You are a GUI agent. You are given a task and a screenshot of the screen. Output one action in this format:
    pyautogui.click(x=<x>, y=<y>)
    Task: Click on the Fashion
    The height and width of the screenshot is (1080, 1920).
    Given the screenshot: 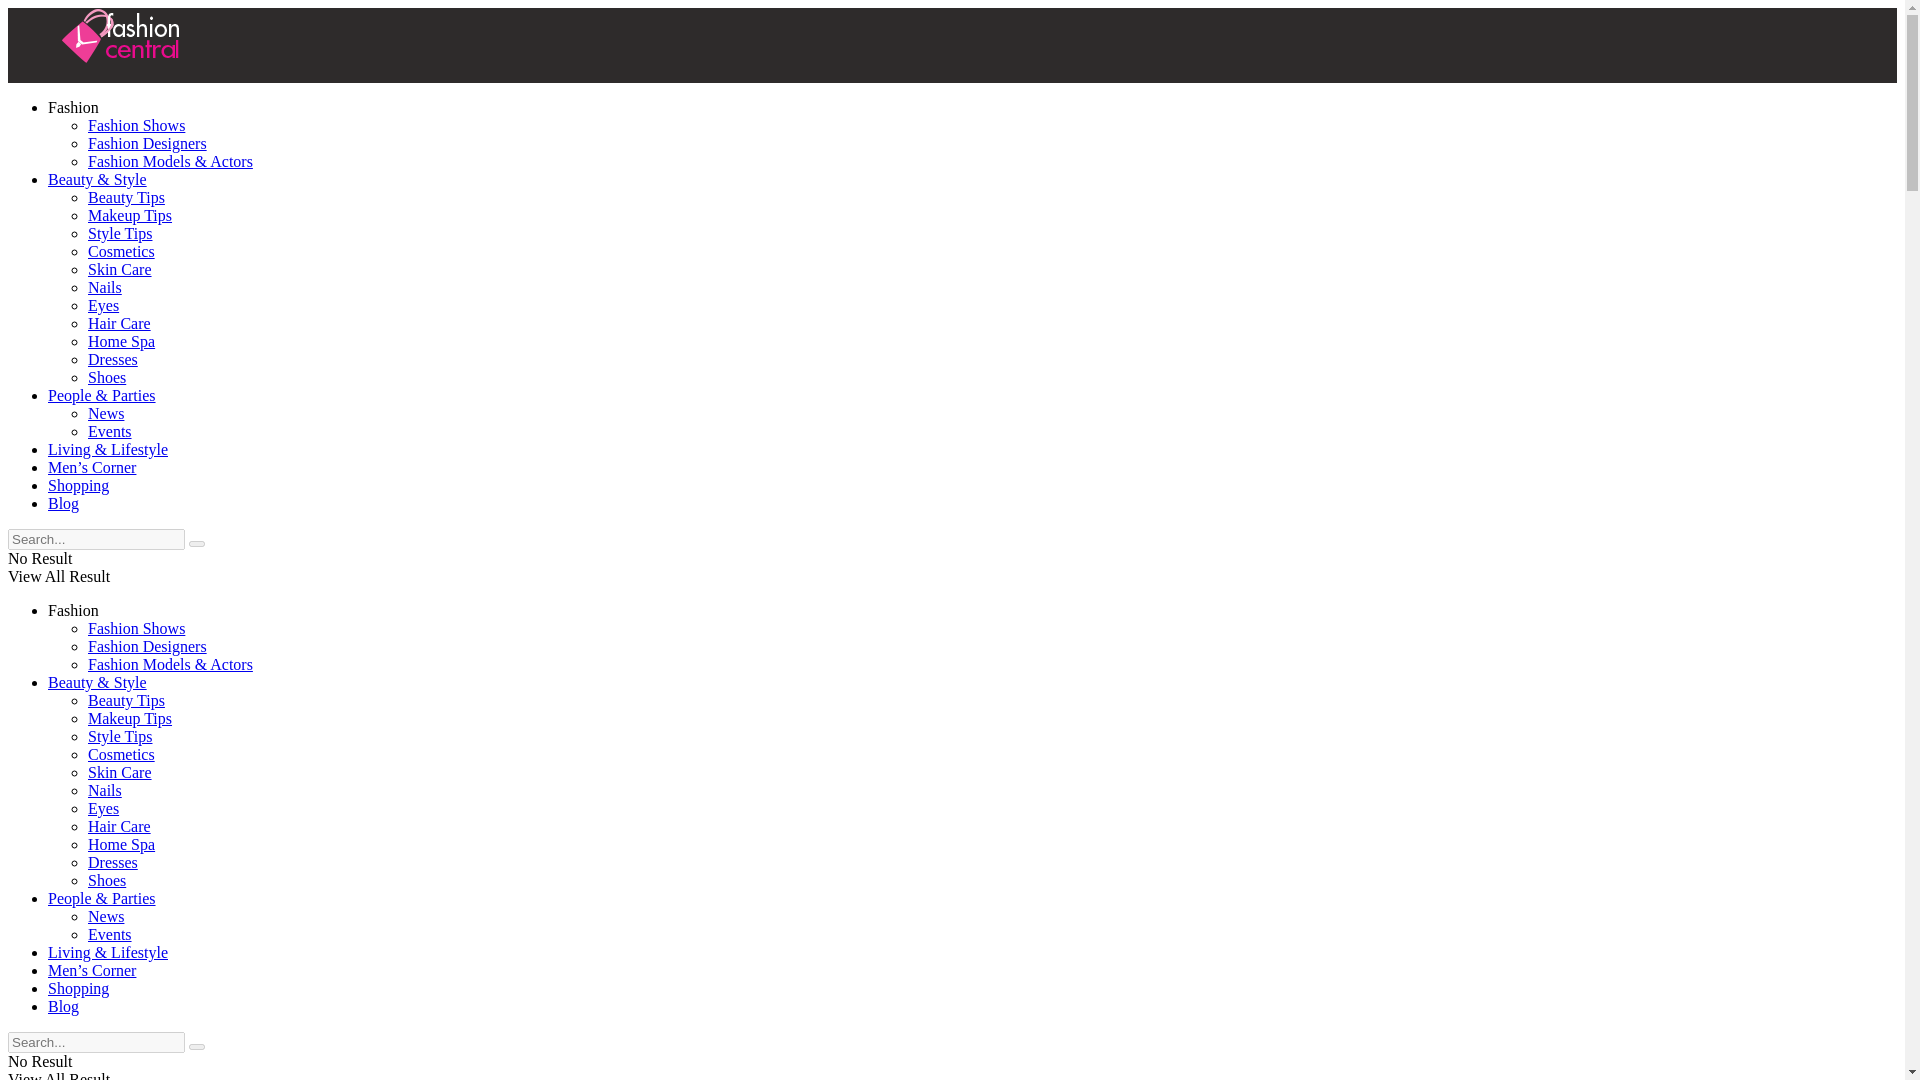 What is the action you would take?
    pyautogui.click(x=74, y=610)
    